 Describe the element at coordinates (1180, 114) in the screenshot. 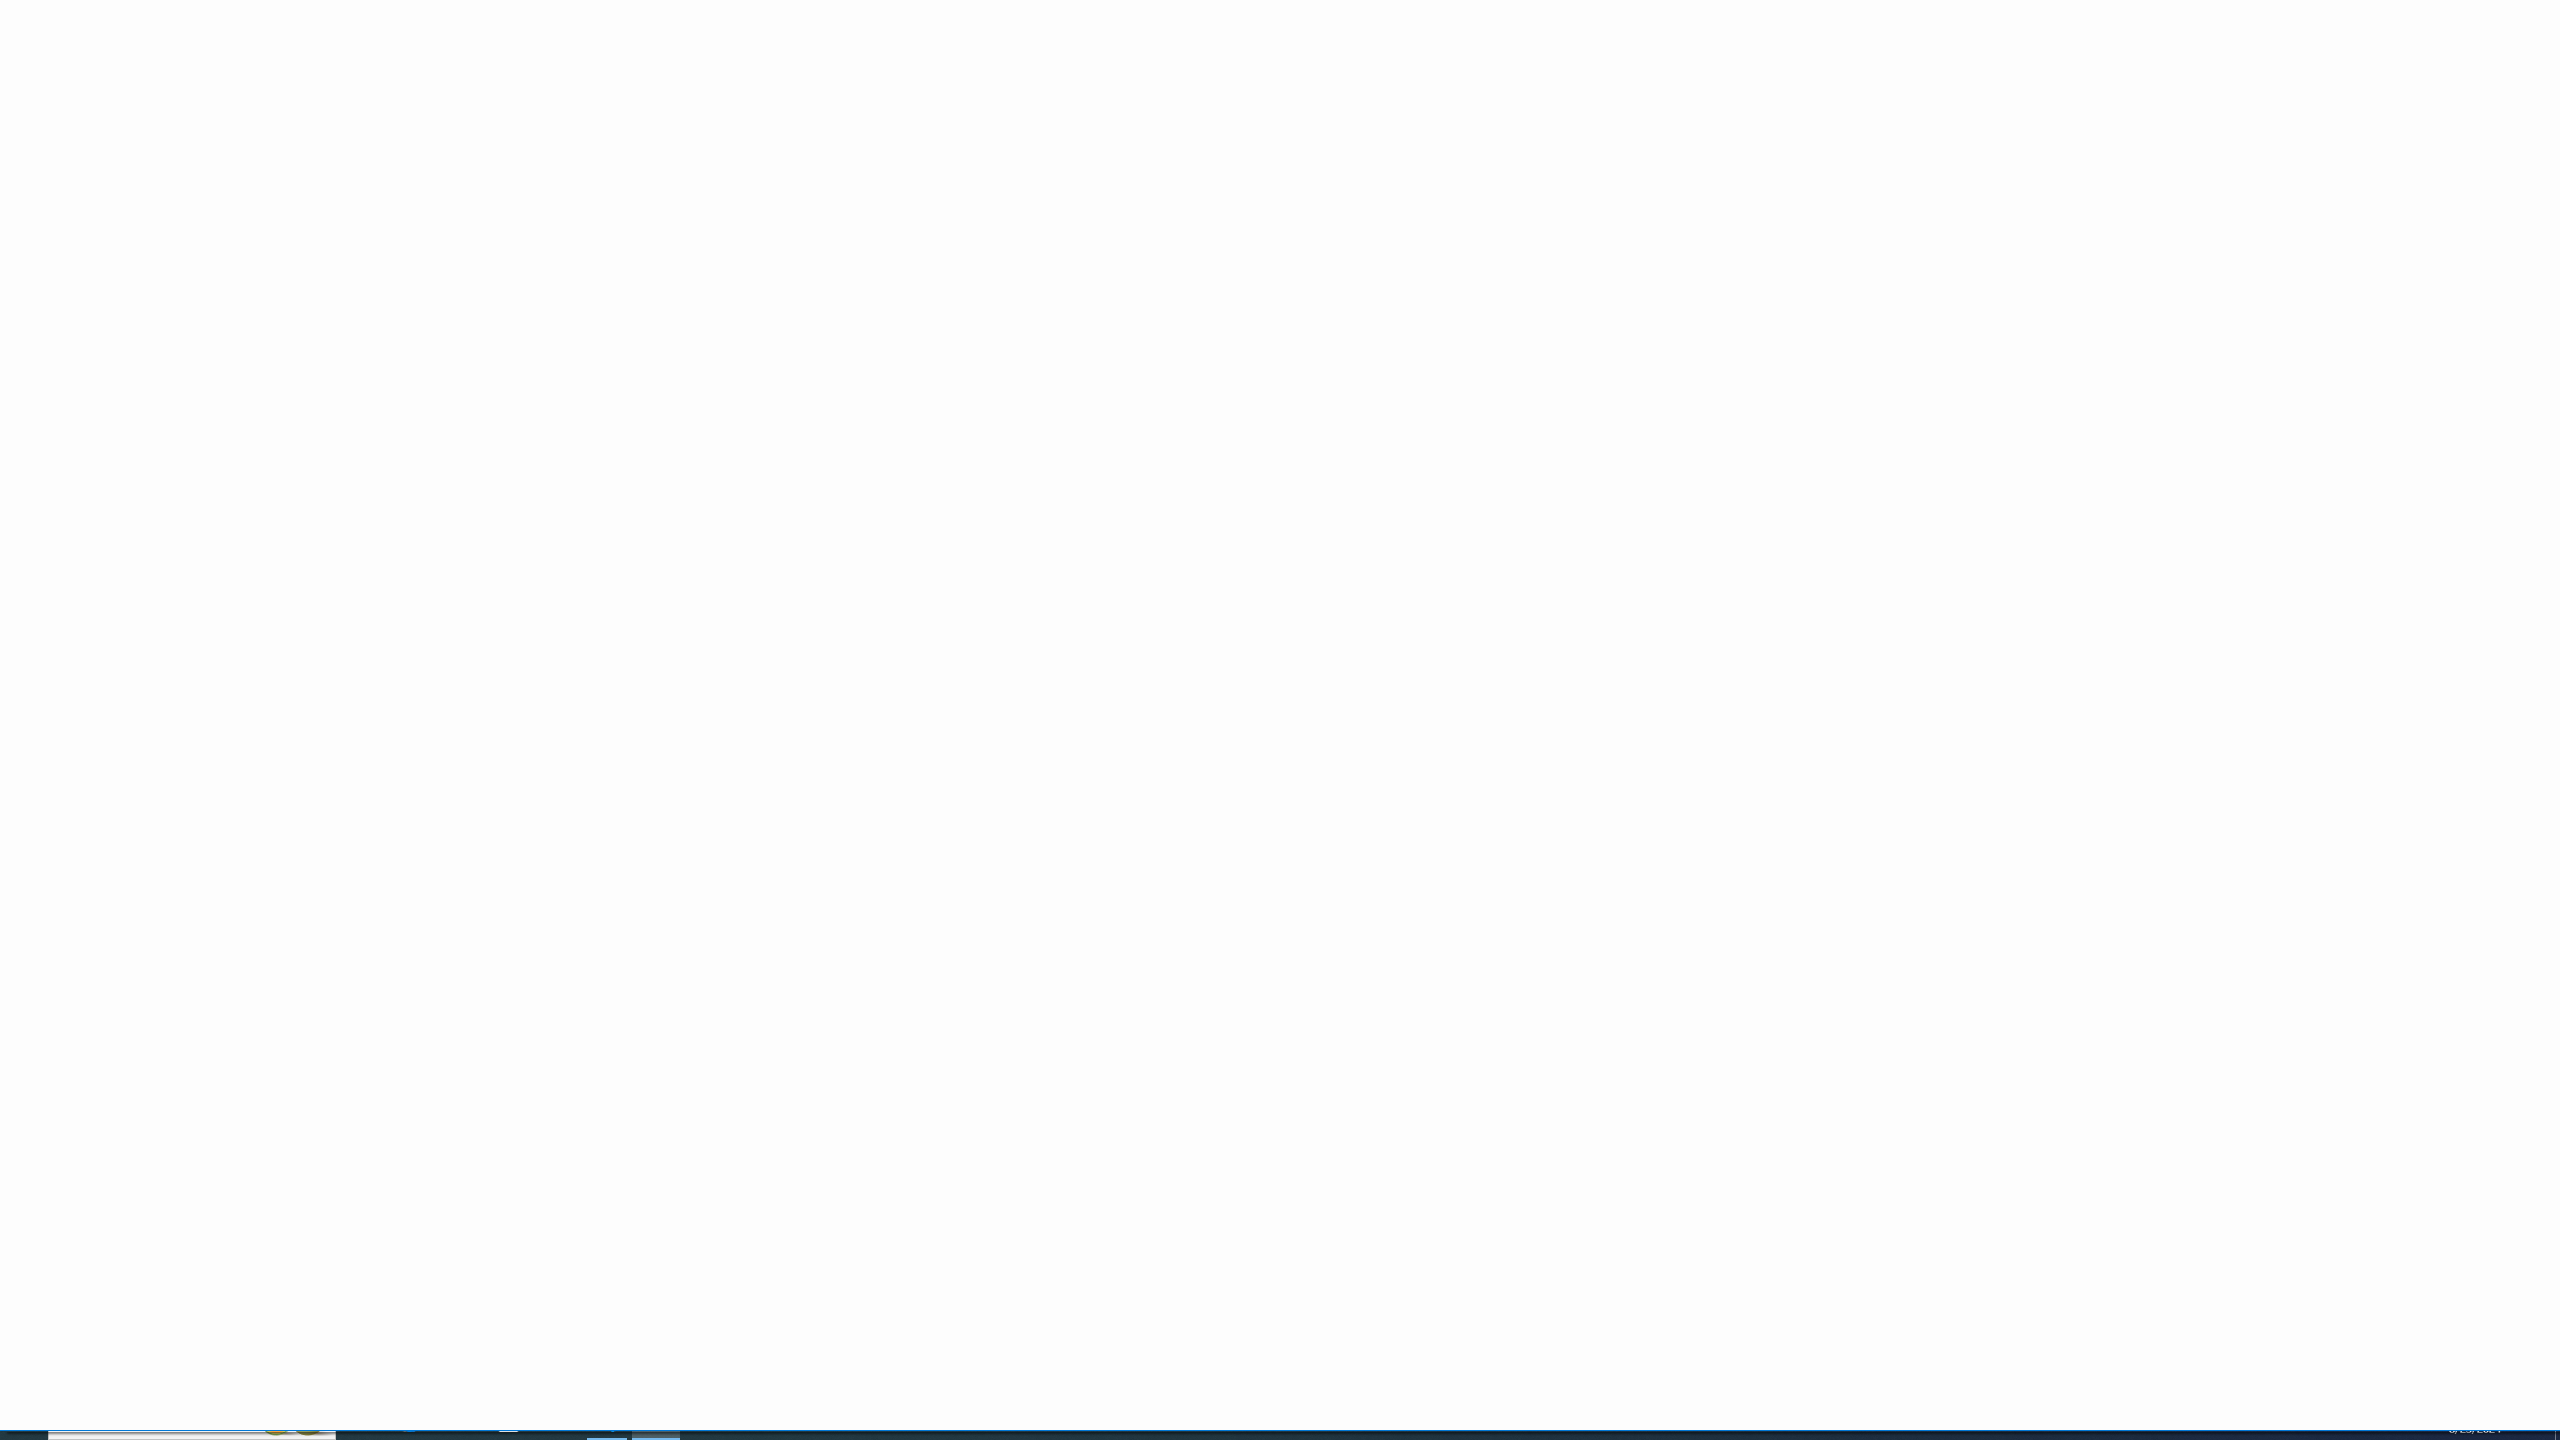

I see `Explanatory Text` at that location.